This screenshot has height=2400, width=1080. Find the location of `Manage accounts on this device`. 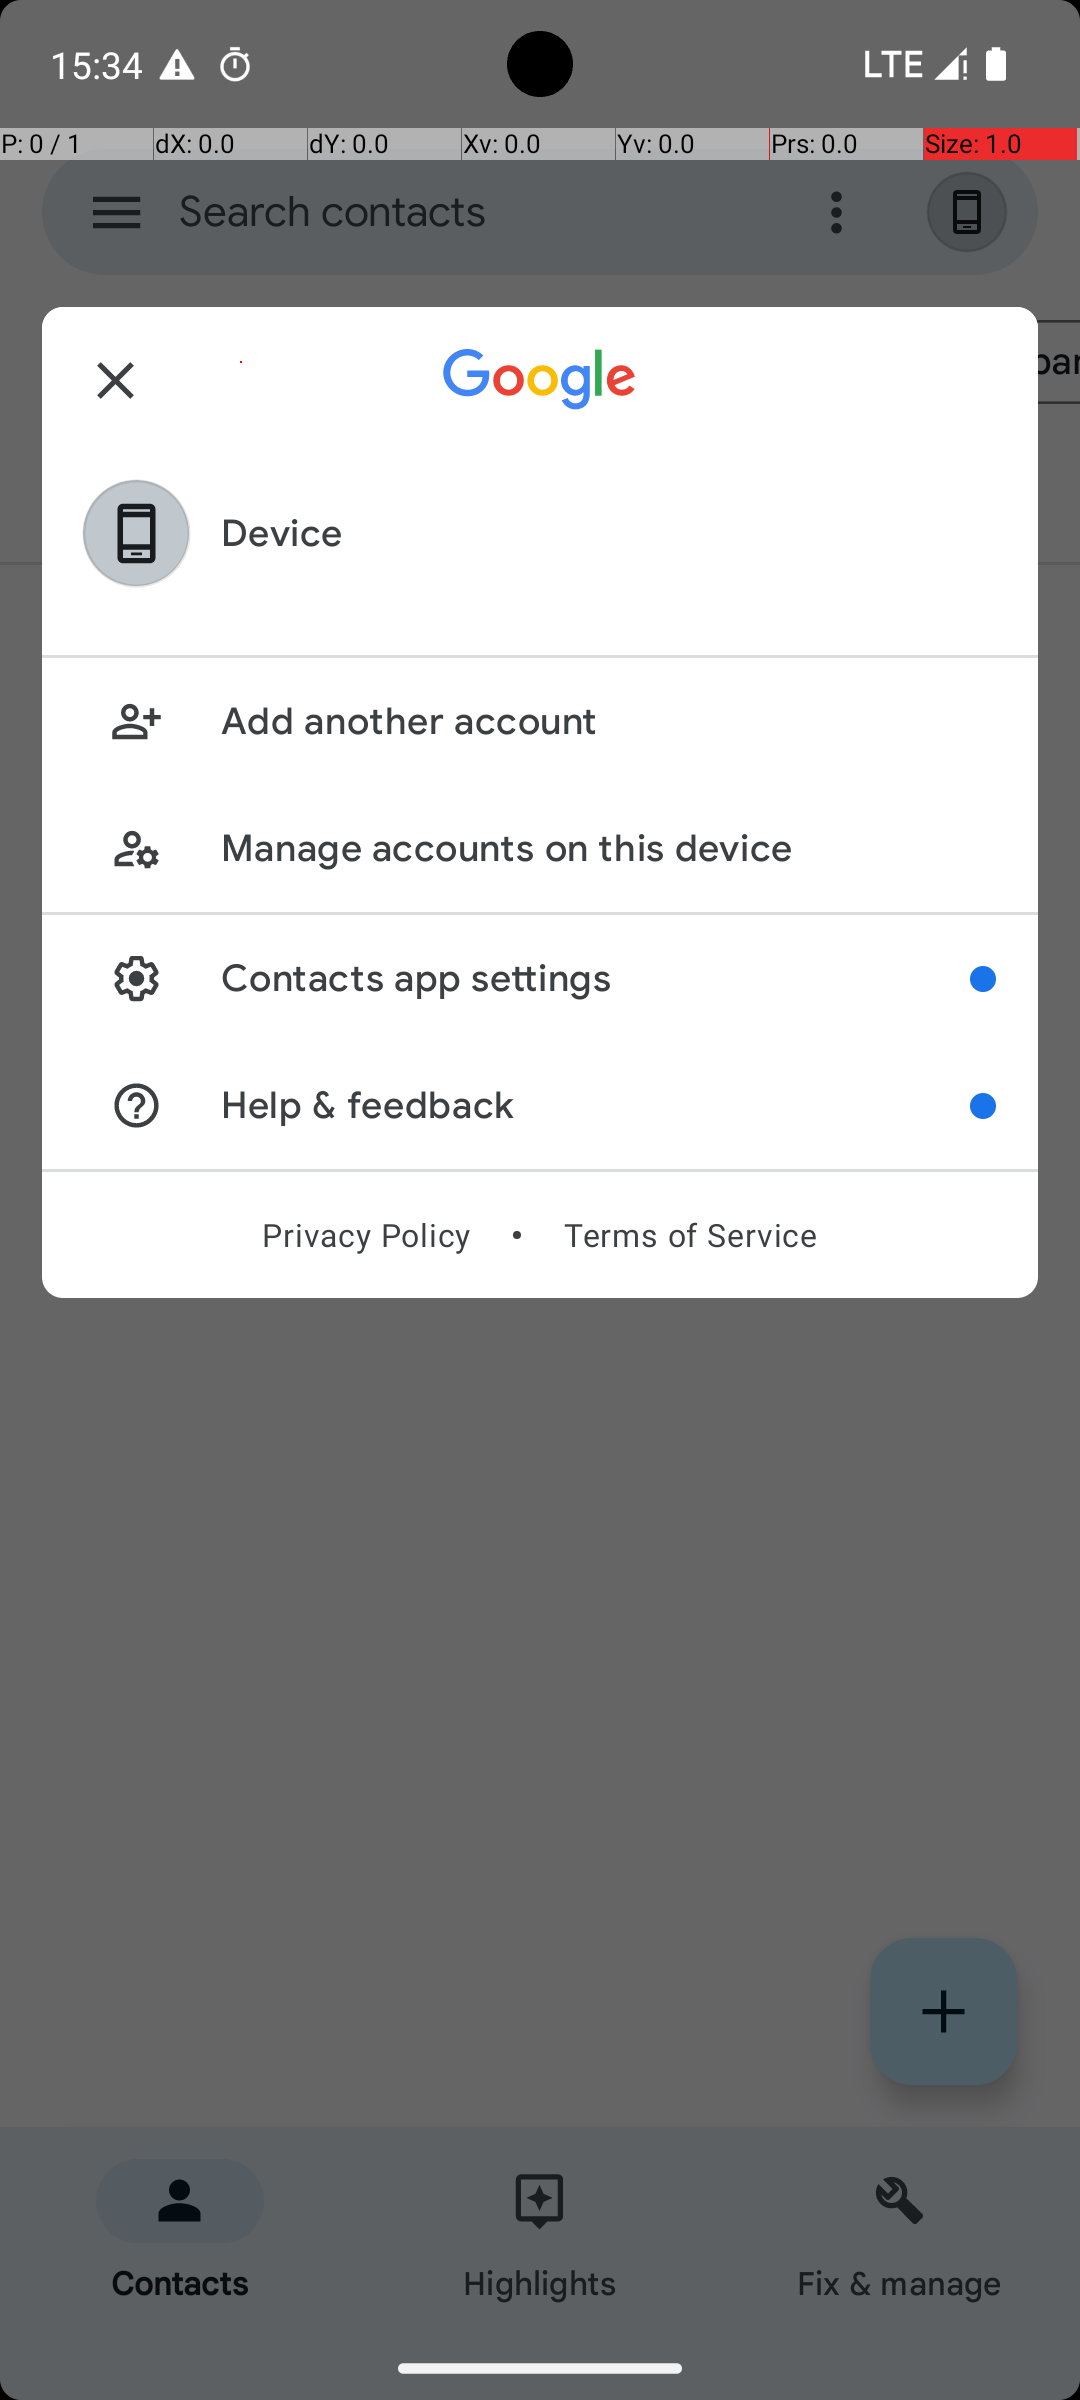

Manage accounts on this device is located at coordinates (608, 848).